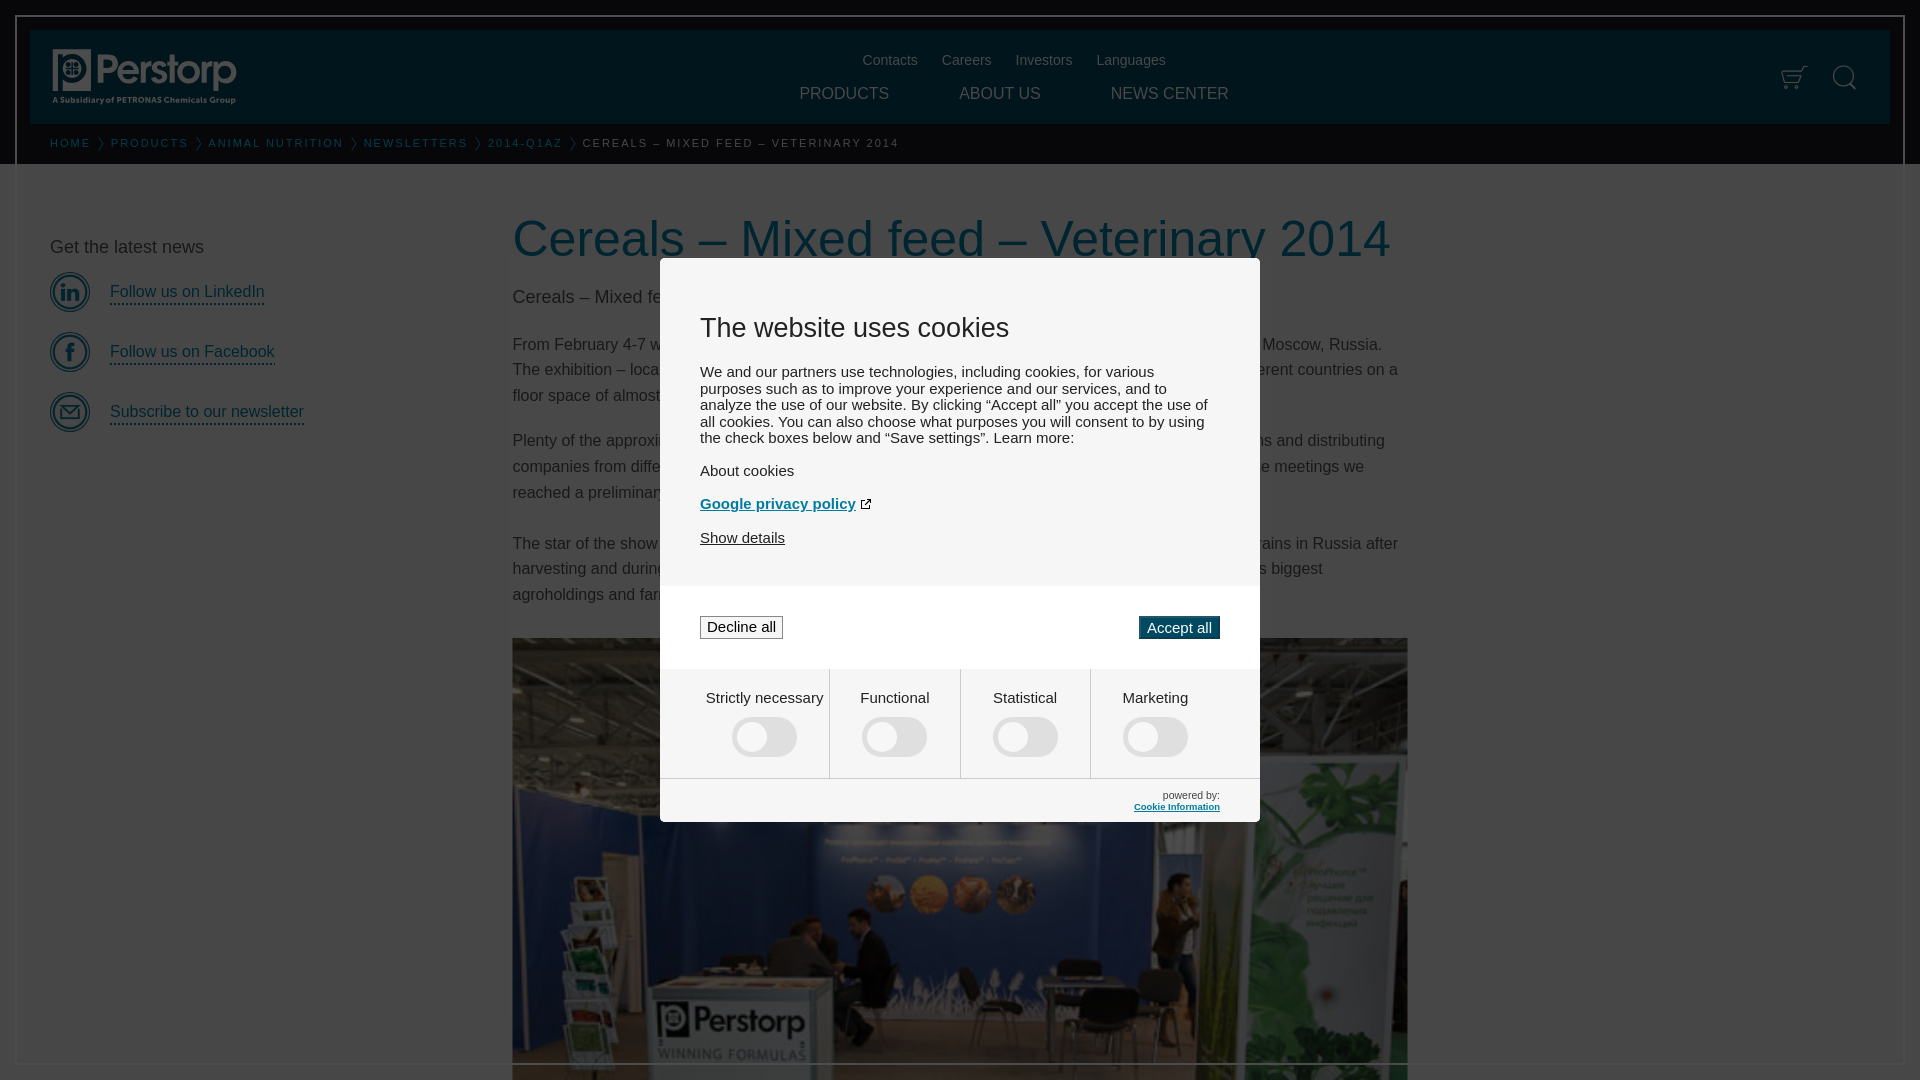 The width and height of the screenshot is (1920, 1080). Describe the element at coordinates (960, 502) in the screenshot. I see `Google privacy policy` at that location.